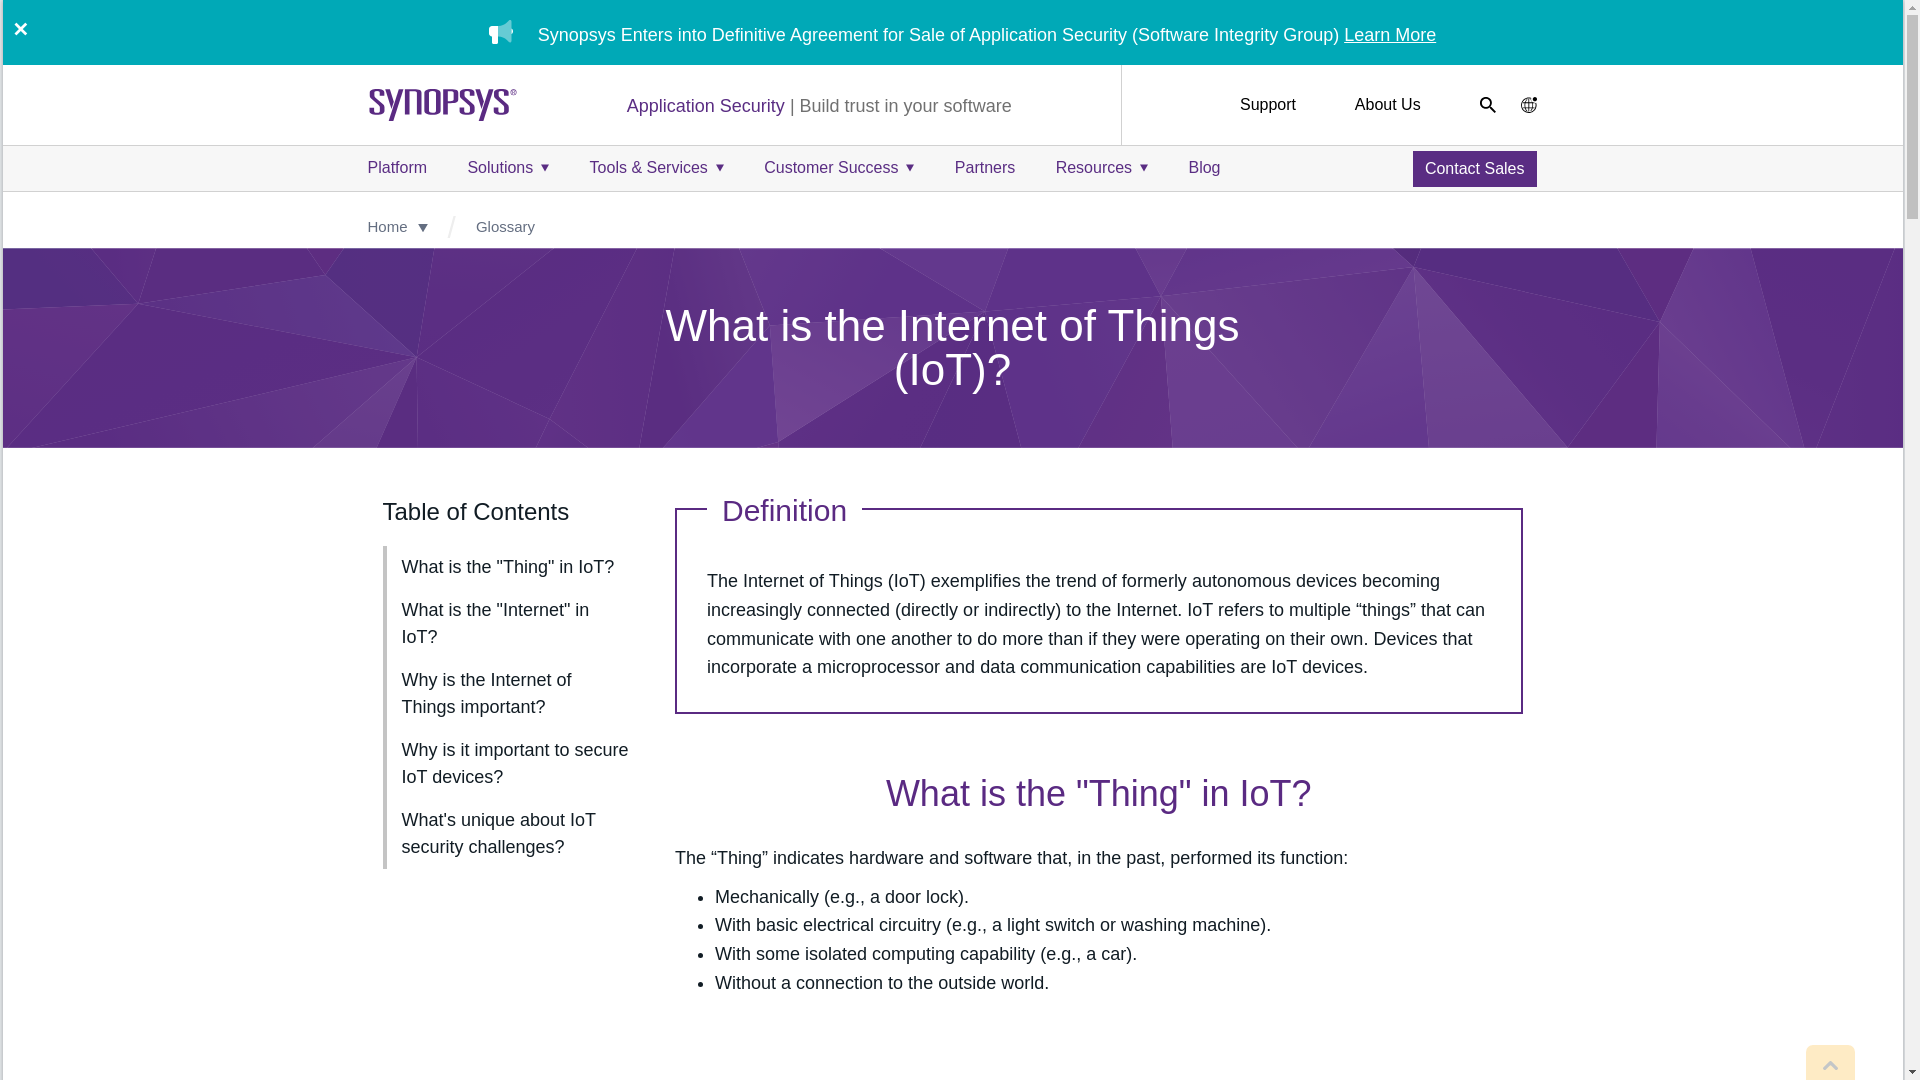  What do you see at coordinates (1388, 104) in the screenshot?
I see `About Us` at bounding box center [1388, 104].